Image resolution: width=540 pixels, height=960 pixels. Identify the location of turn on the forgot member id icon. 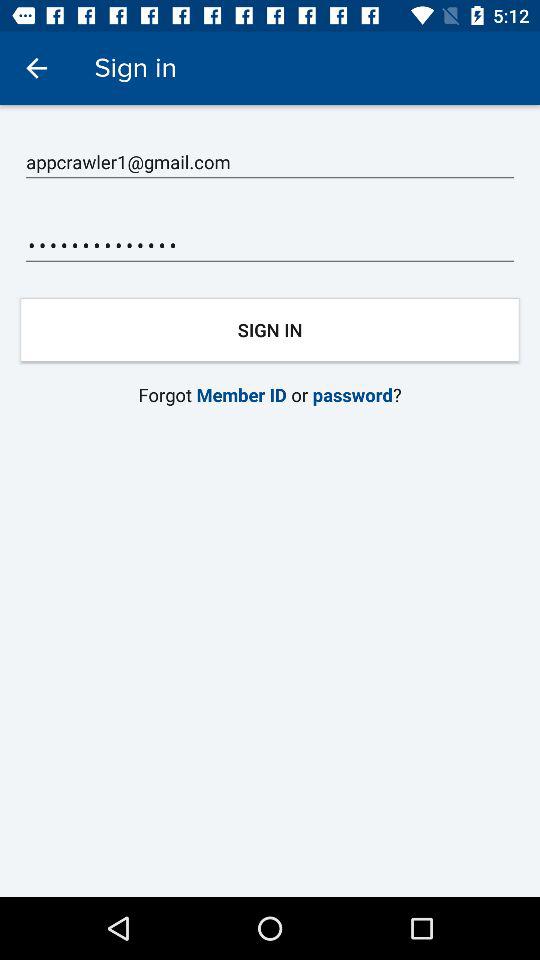
(270, 394).